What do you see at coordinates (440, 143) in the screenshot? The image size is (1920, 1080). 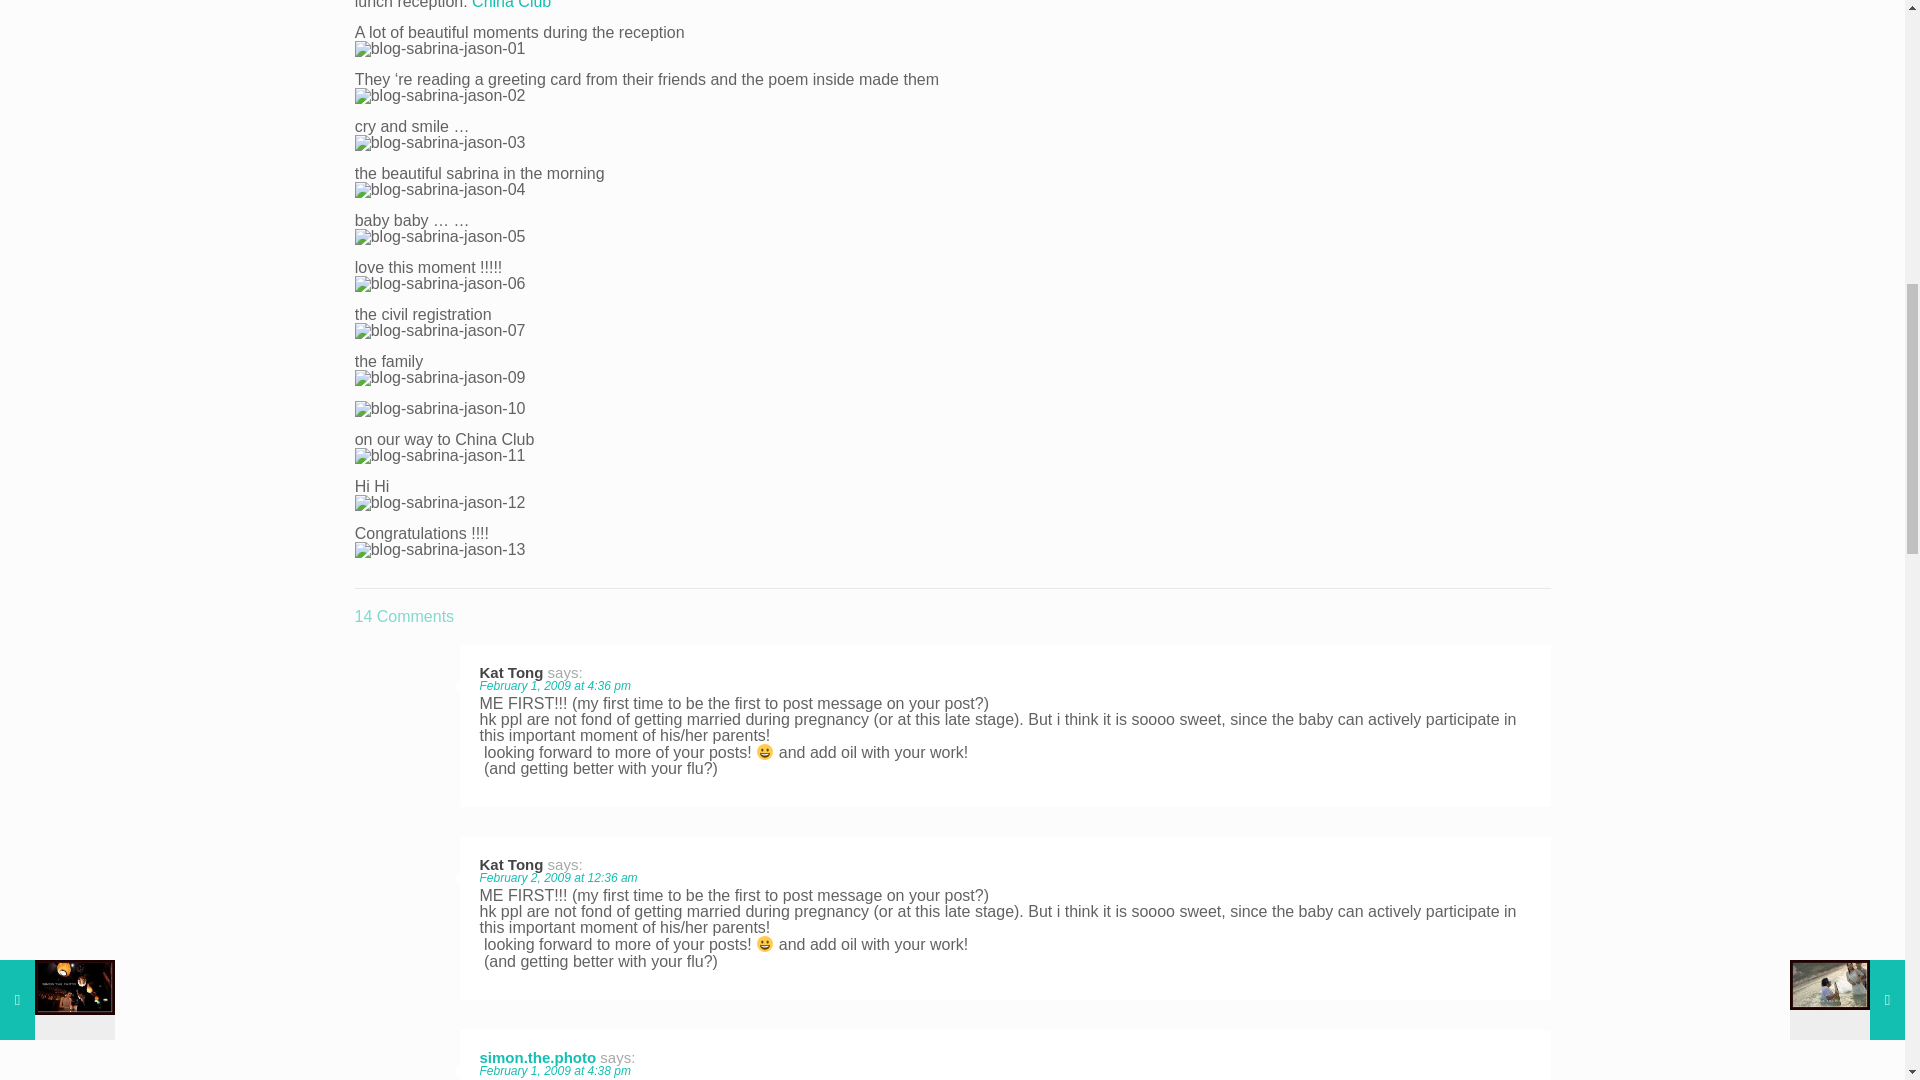 I see `wedding of sabrina and jason 9` at bounding box center [440, 143].